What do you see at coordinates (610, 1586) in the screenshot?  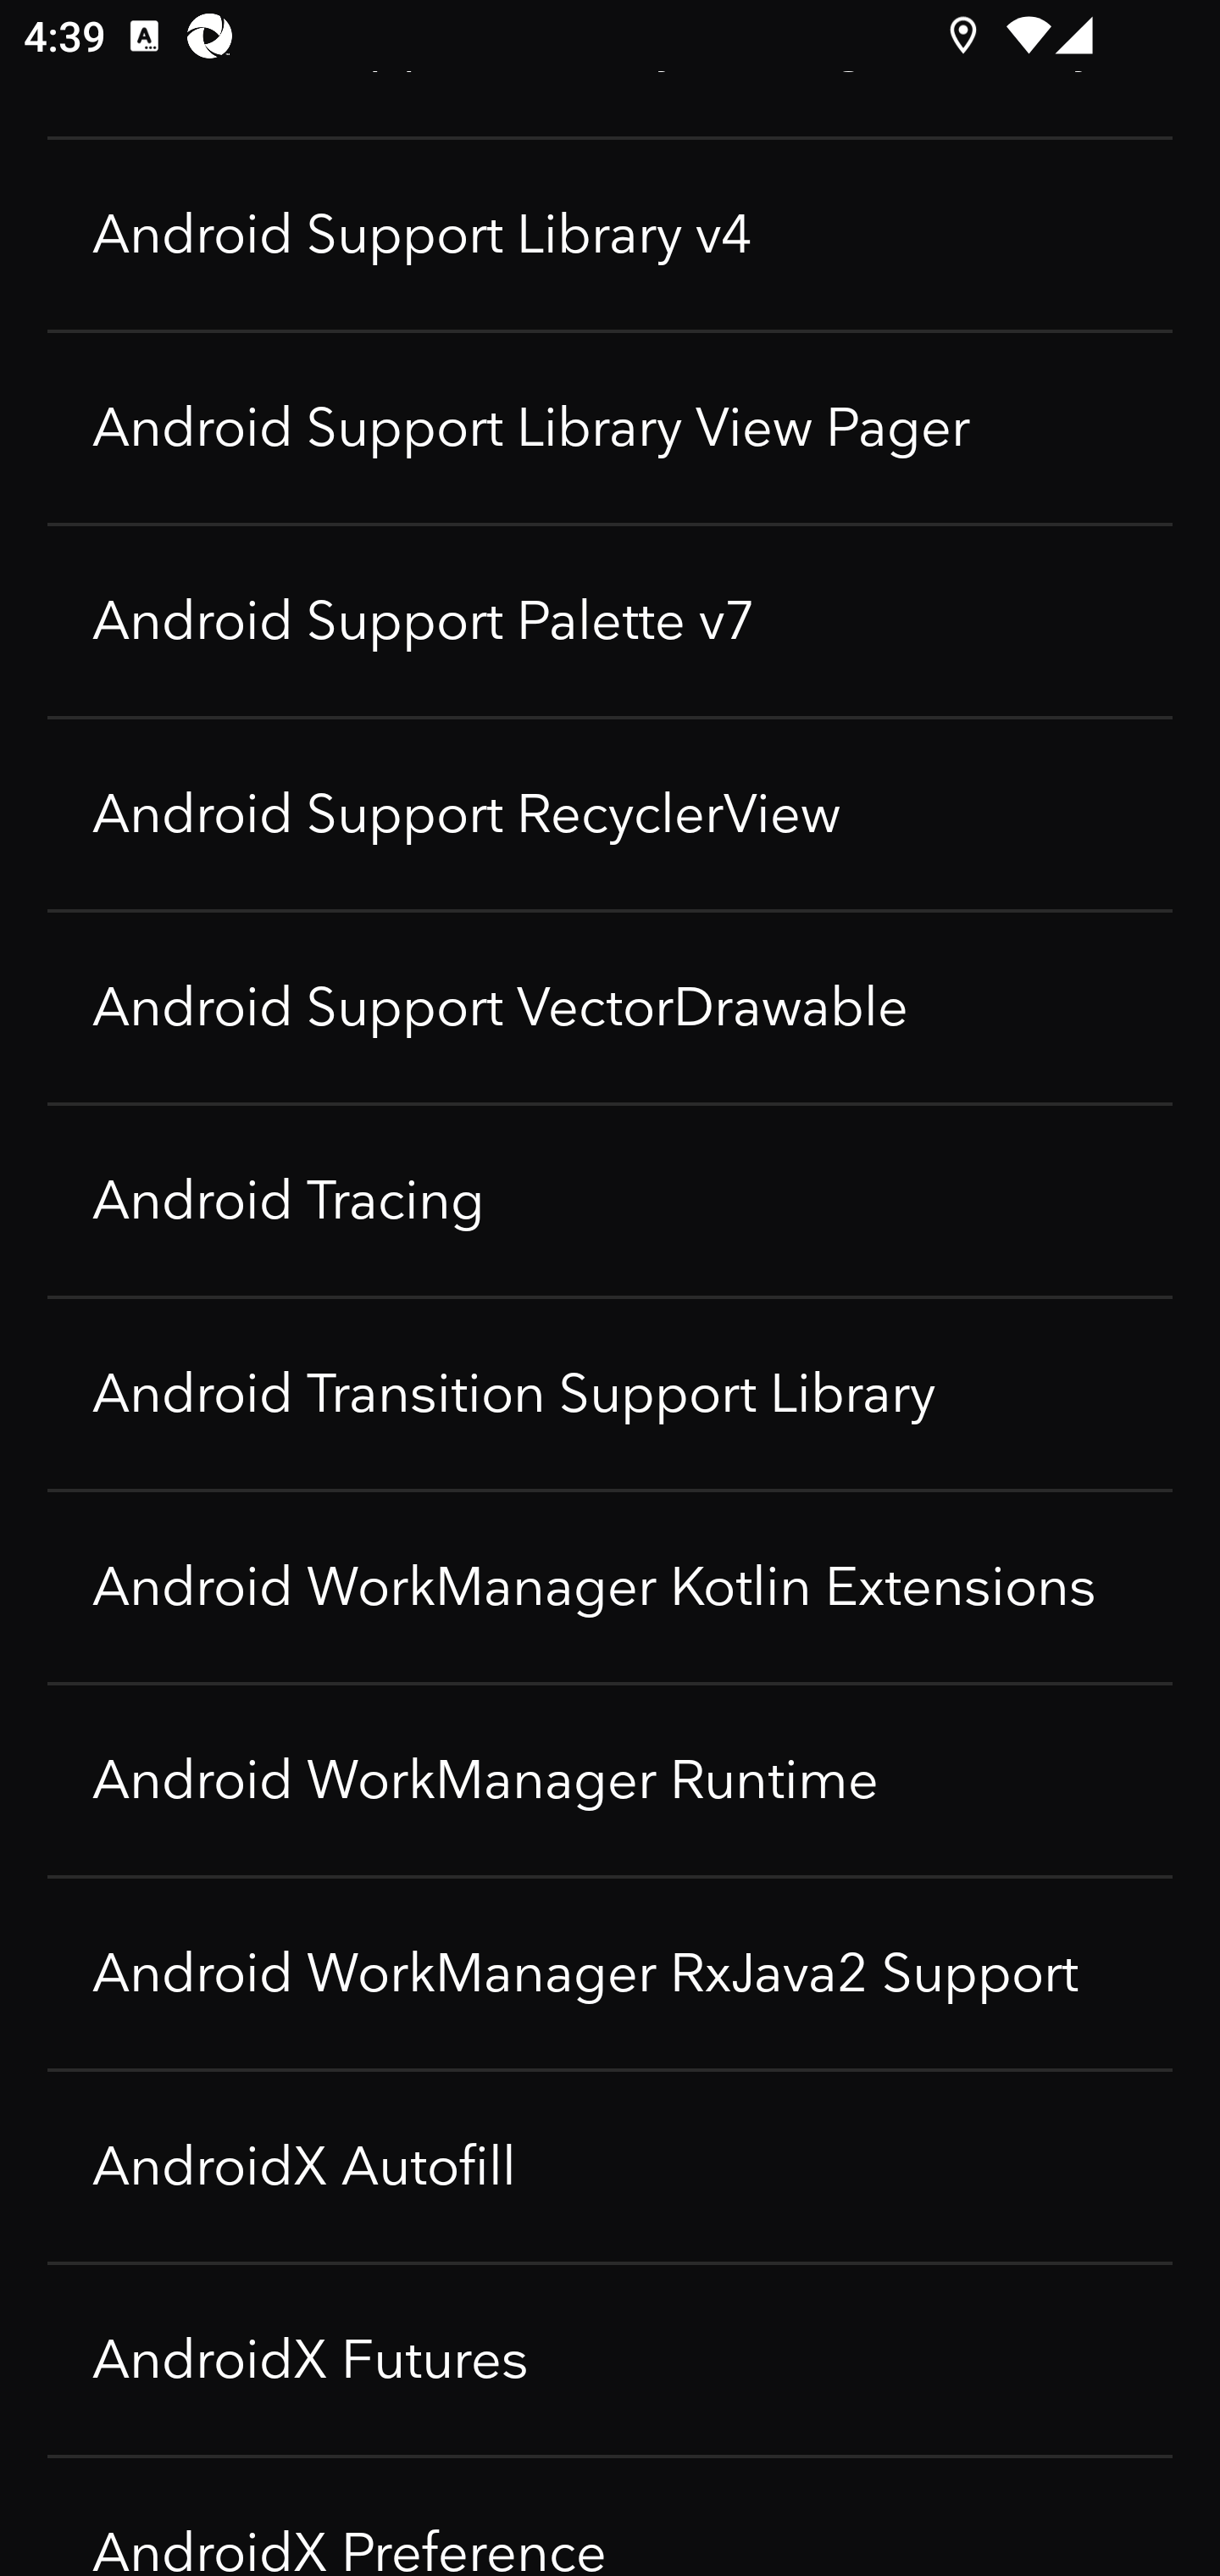 I see `Android WorkManager Kotlin Extensions` at bounding box center [610, 1586].